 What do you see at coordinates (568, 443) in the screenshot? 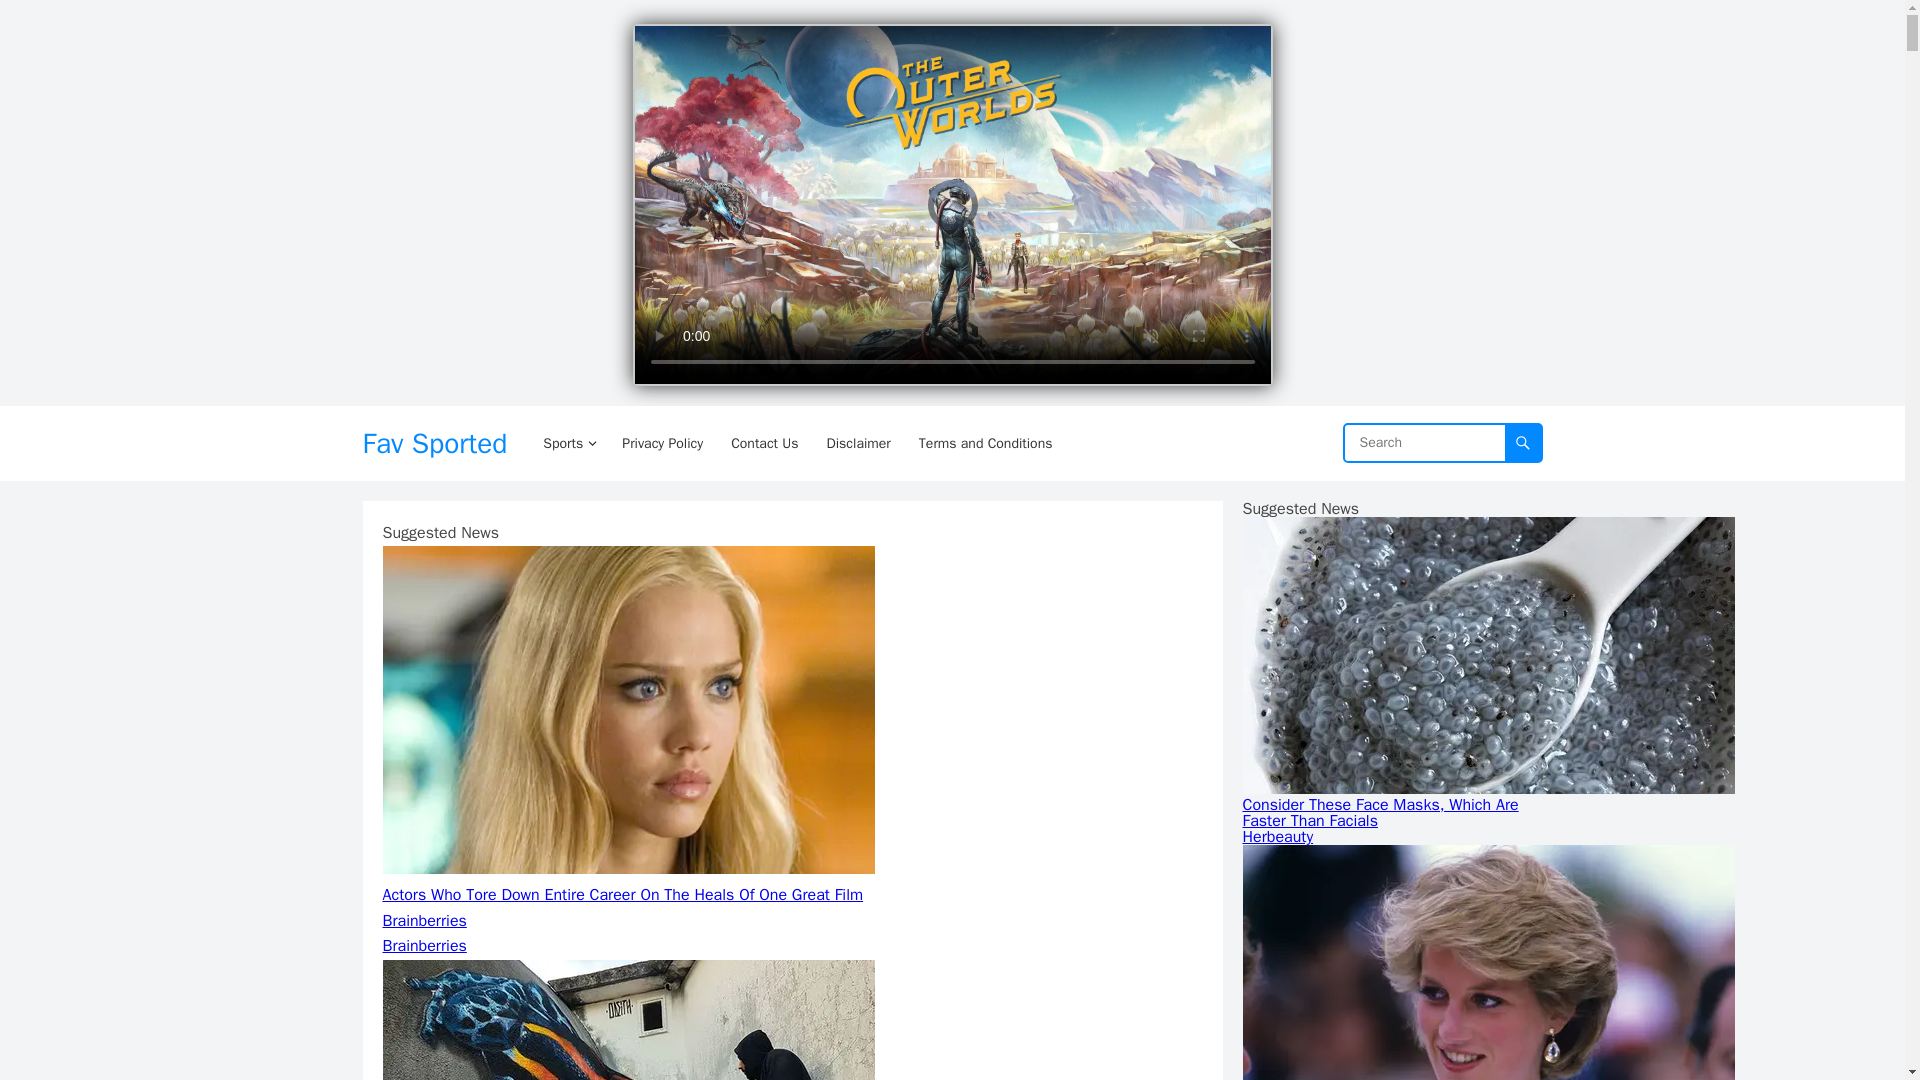
I see `Sports` at bounding box center [568, 443].